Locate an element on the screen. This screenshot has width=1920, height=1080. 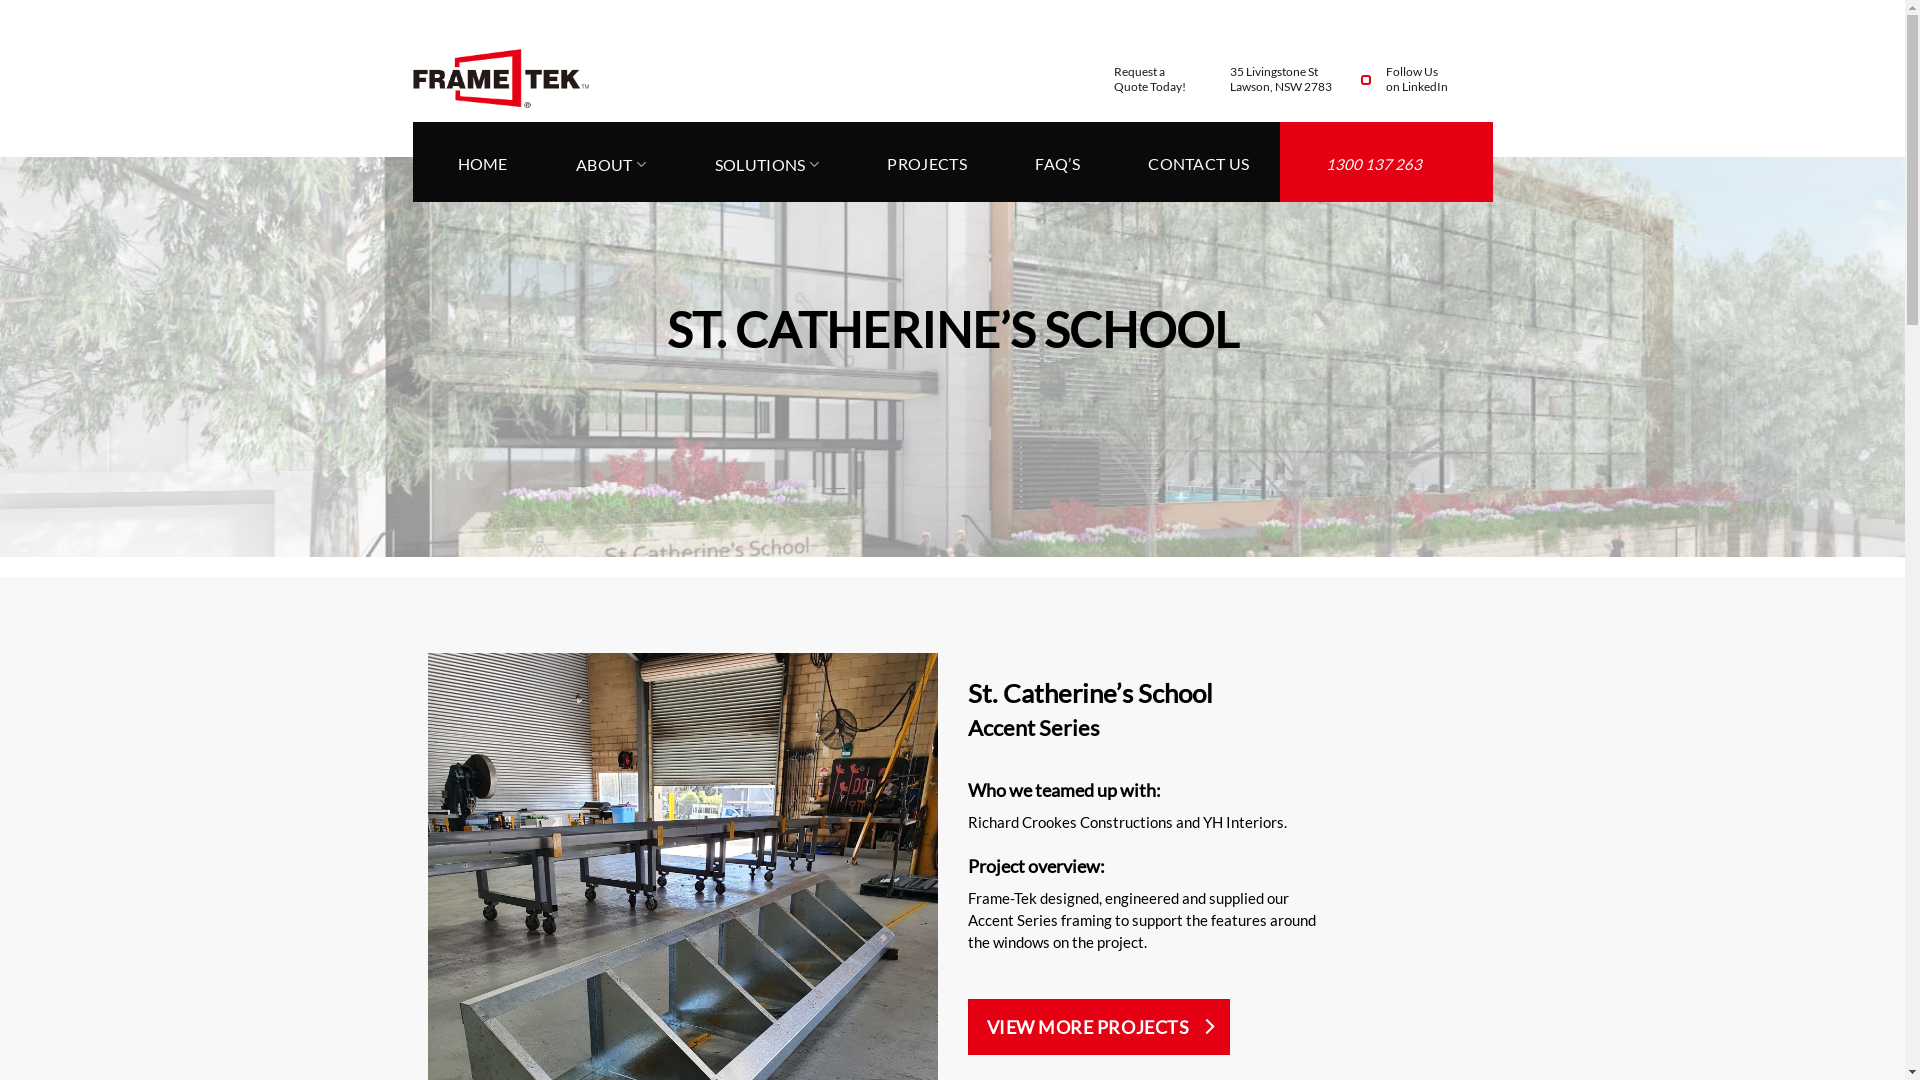
PROJECTS is located at coordinates (927, 162).